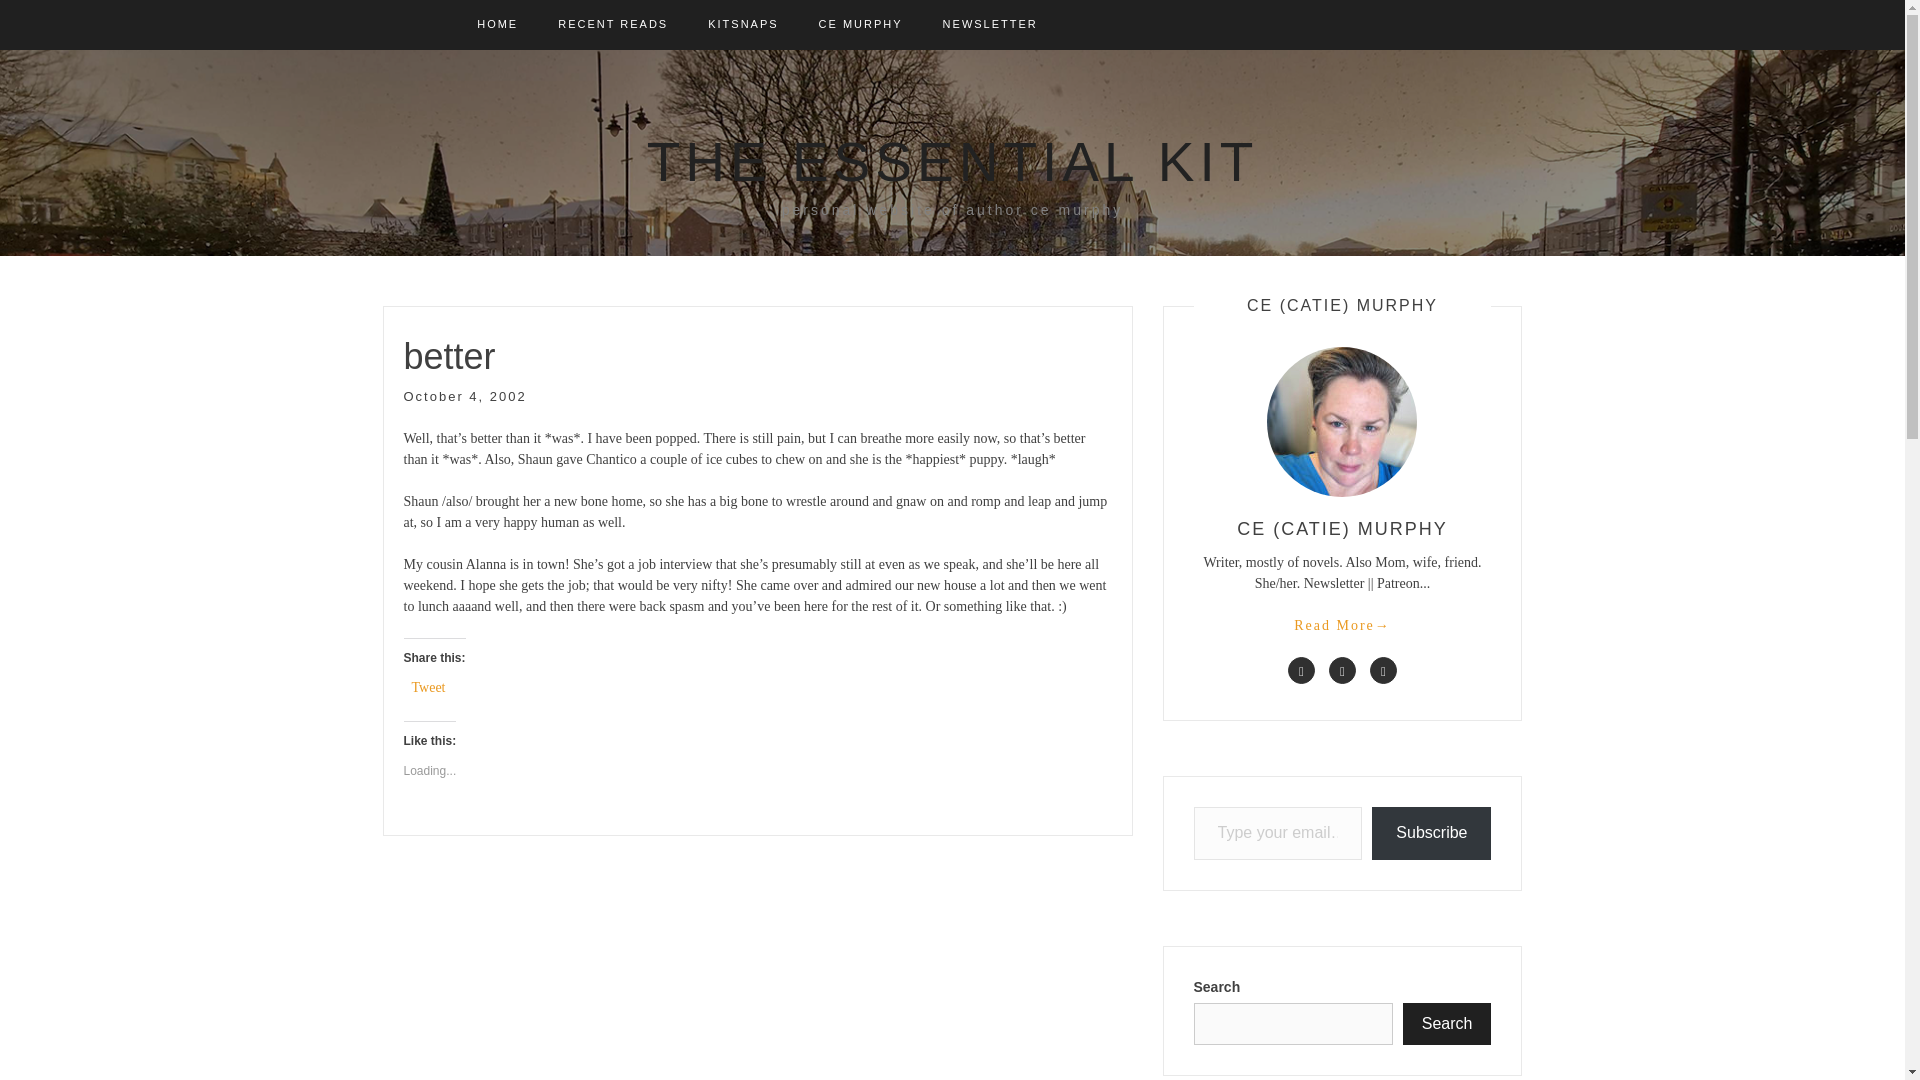  What do you see at coordinates (1447, 1024) in the screenshot?
I see `Search` at bounding box center [1447, 1024].